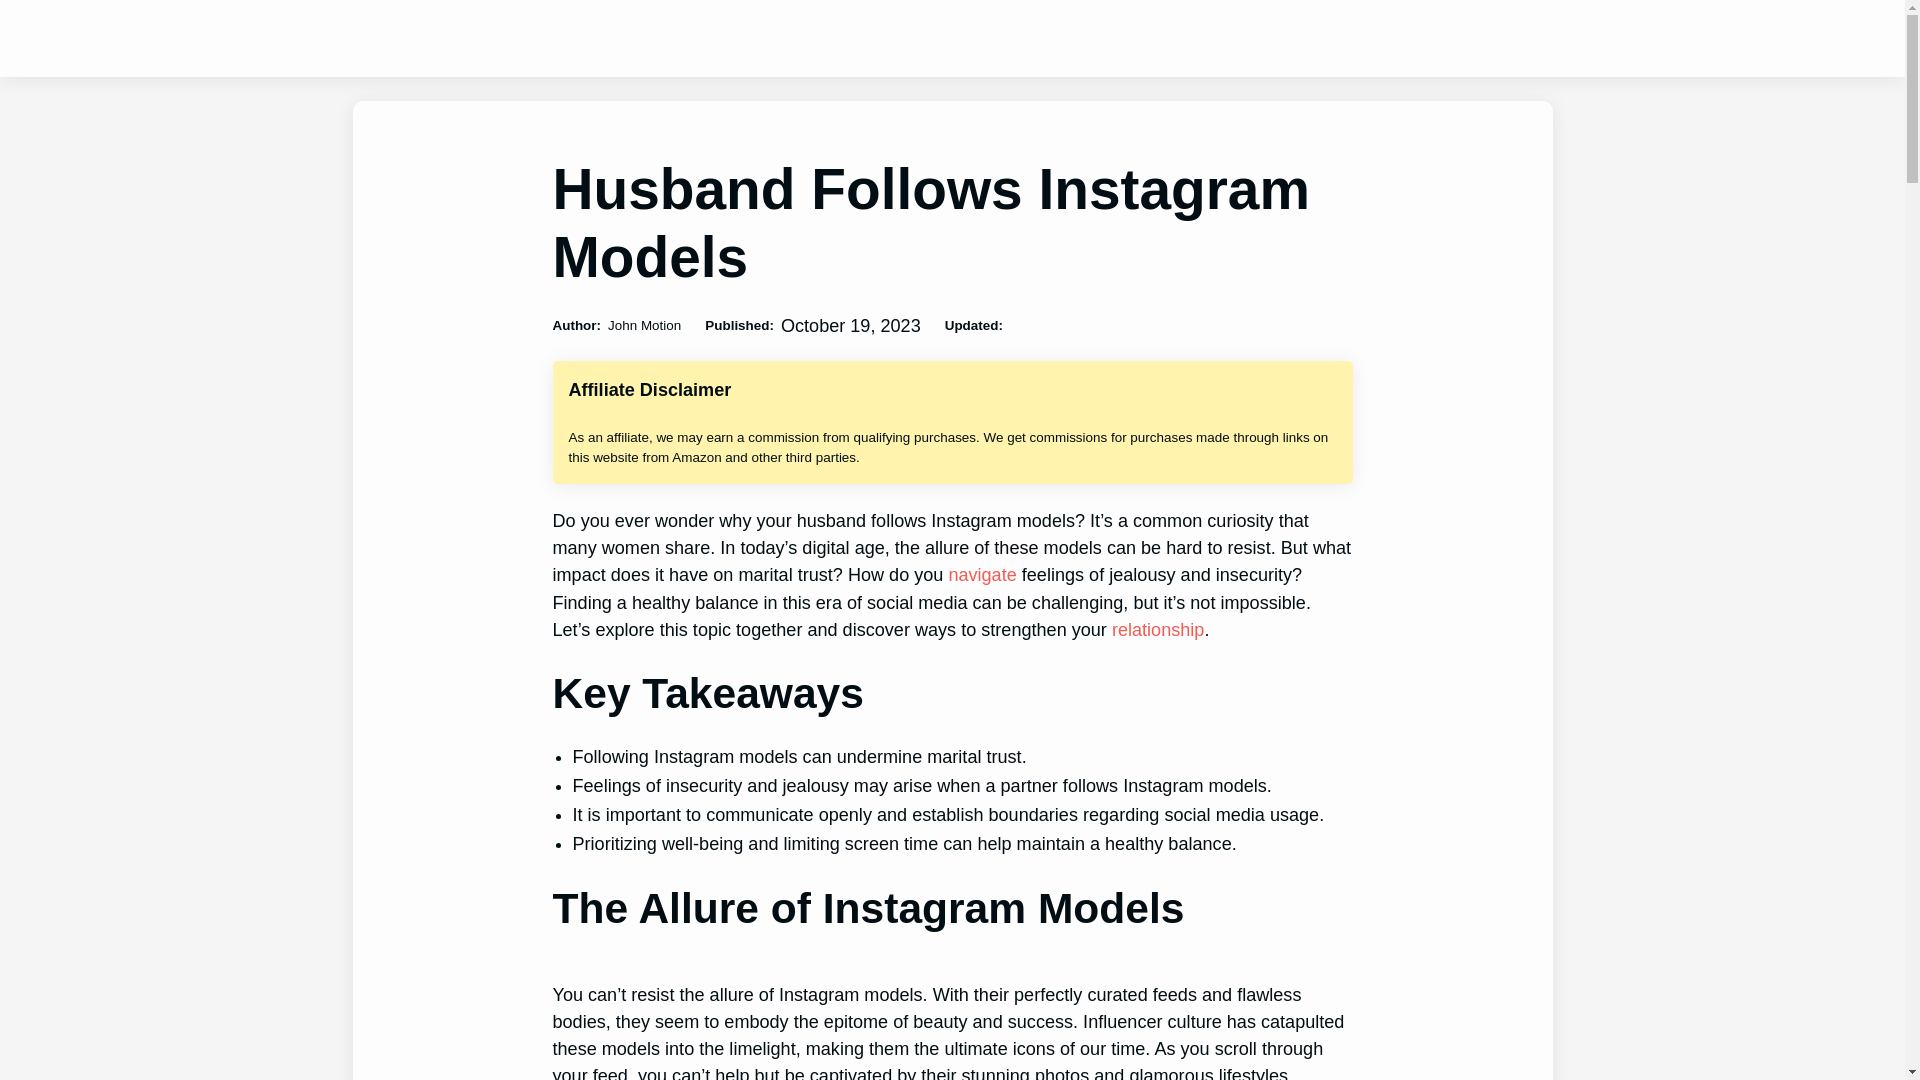 The height and width of the screenshot is (1080, 1920). Describe the element at coordinates (1157, 630) in the screenshot. I see `relationship` at that location.